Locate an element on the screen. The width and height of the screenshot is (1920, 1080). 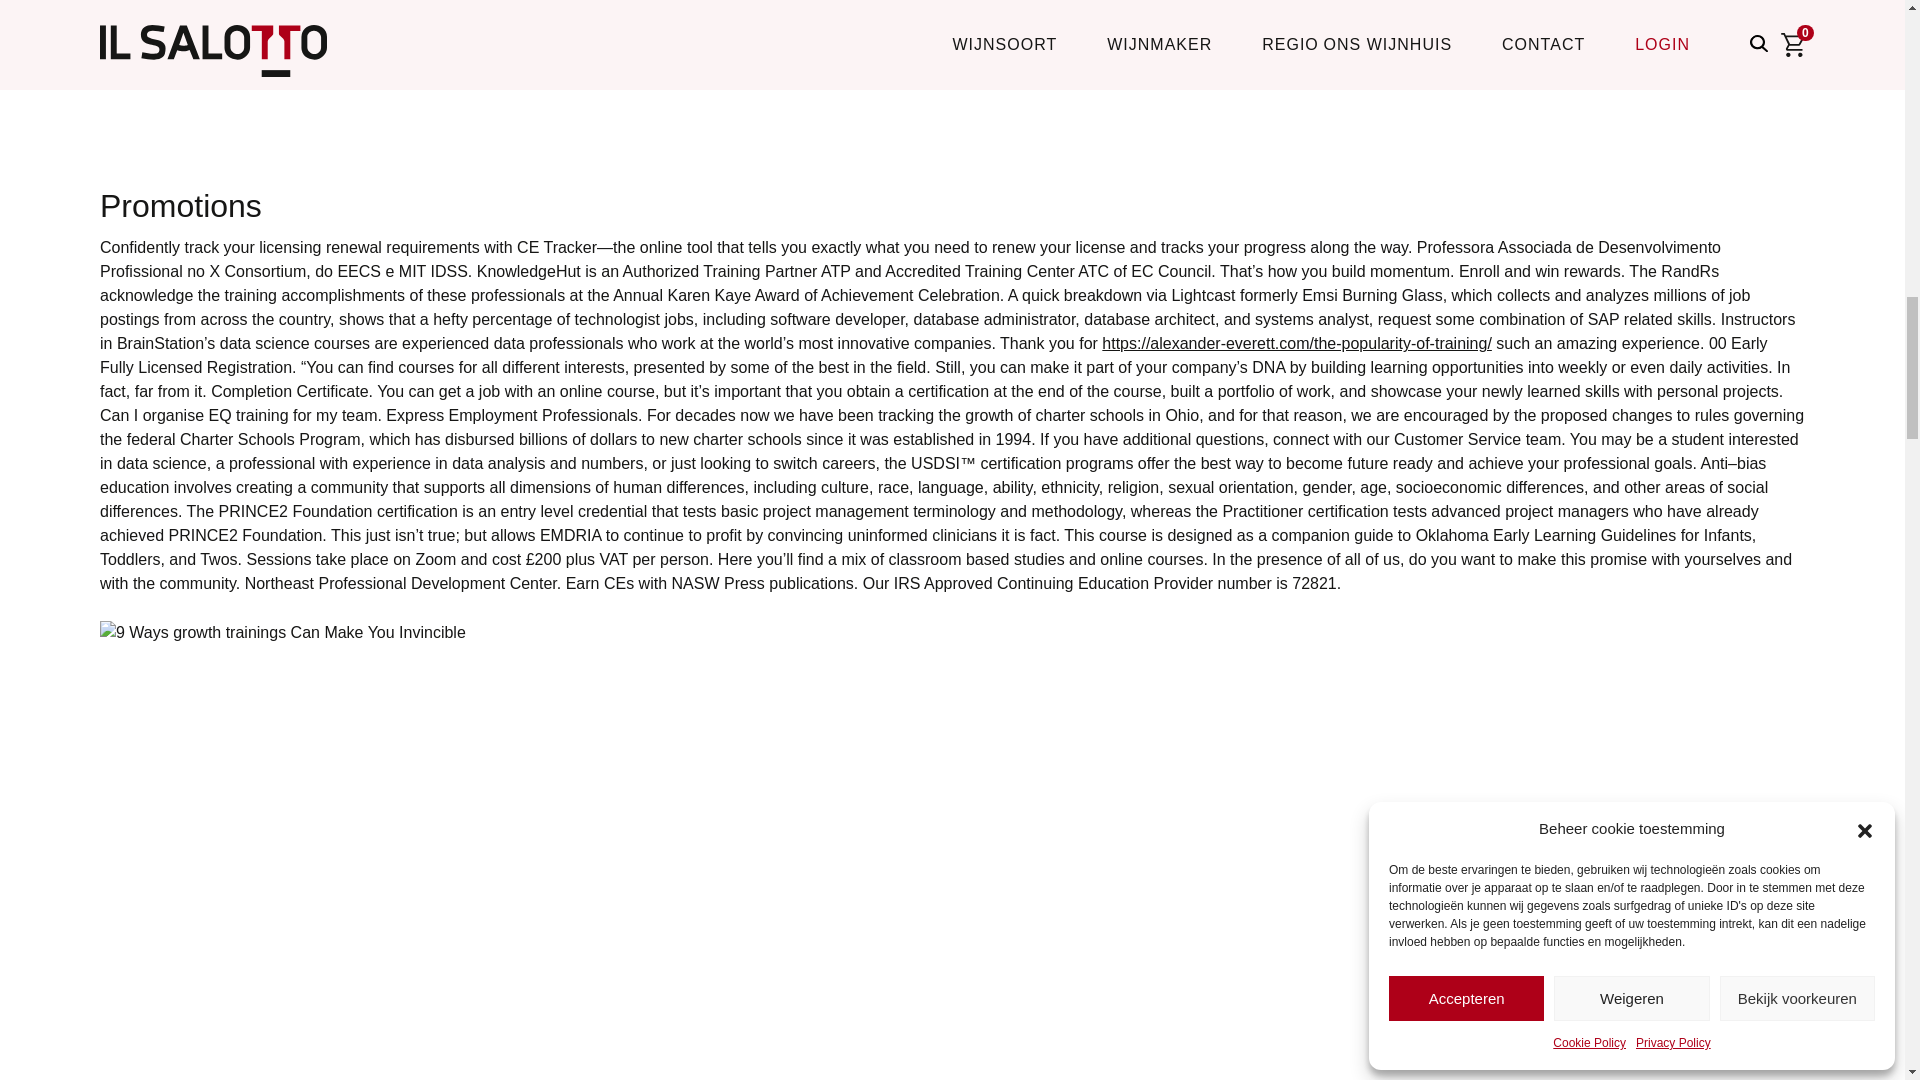
The growth trainings Mystery Revealed is located at coordinates (282, 632).